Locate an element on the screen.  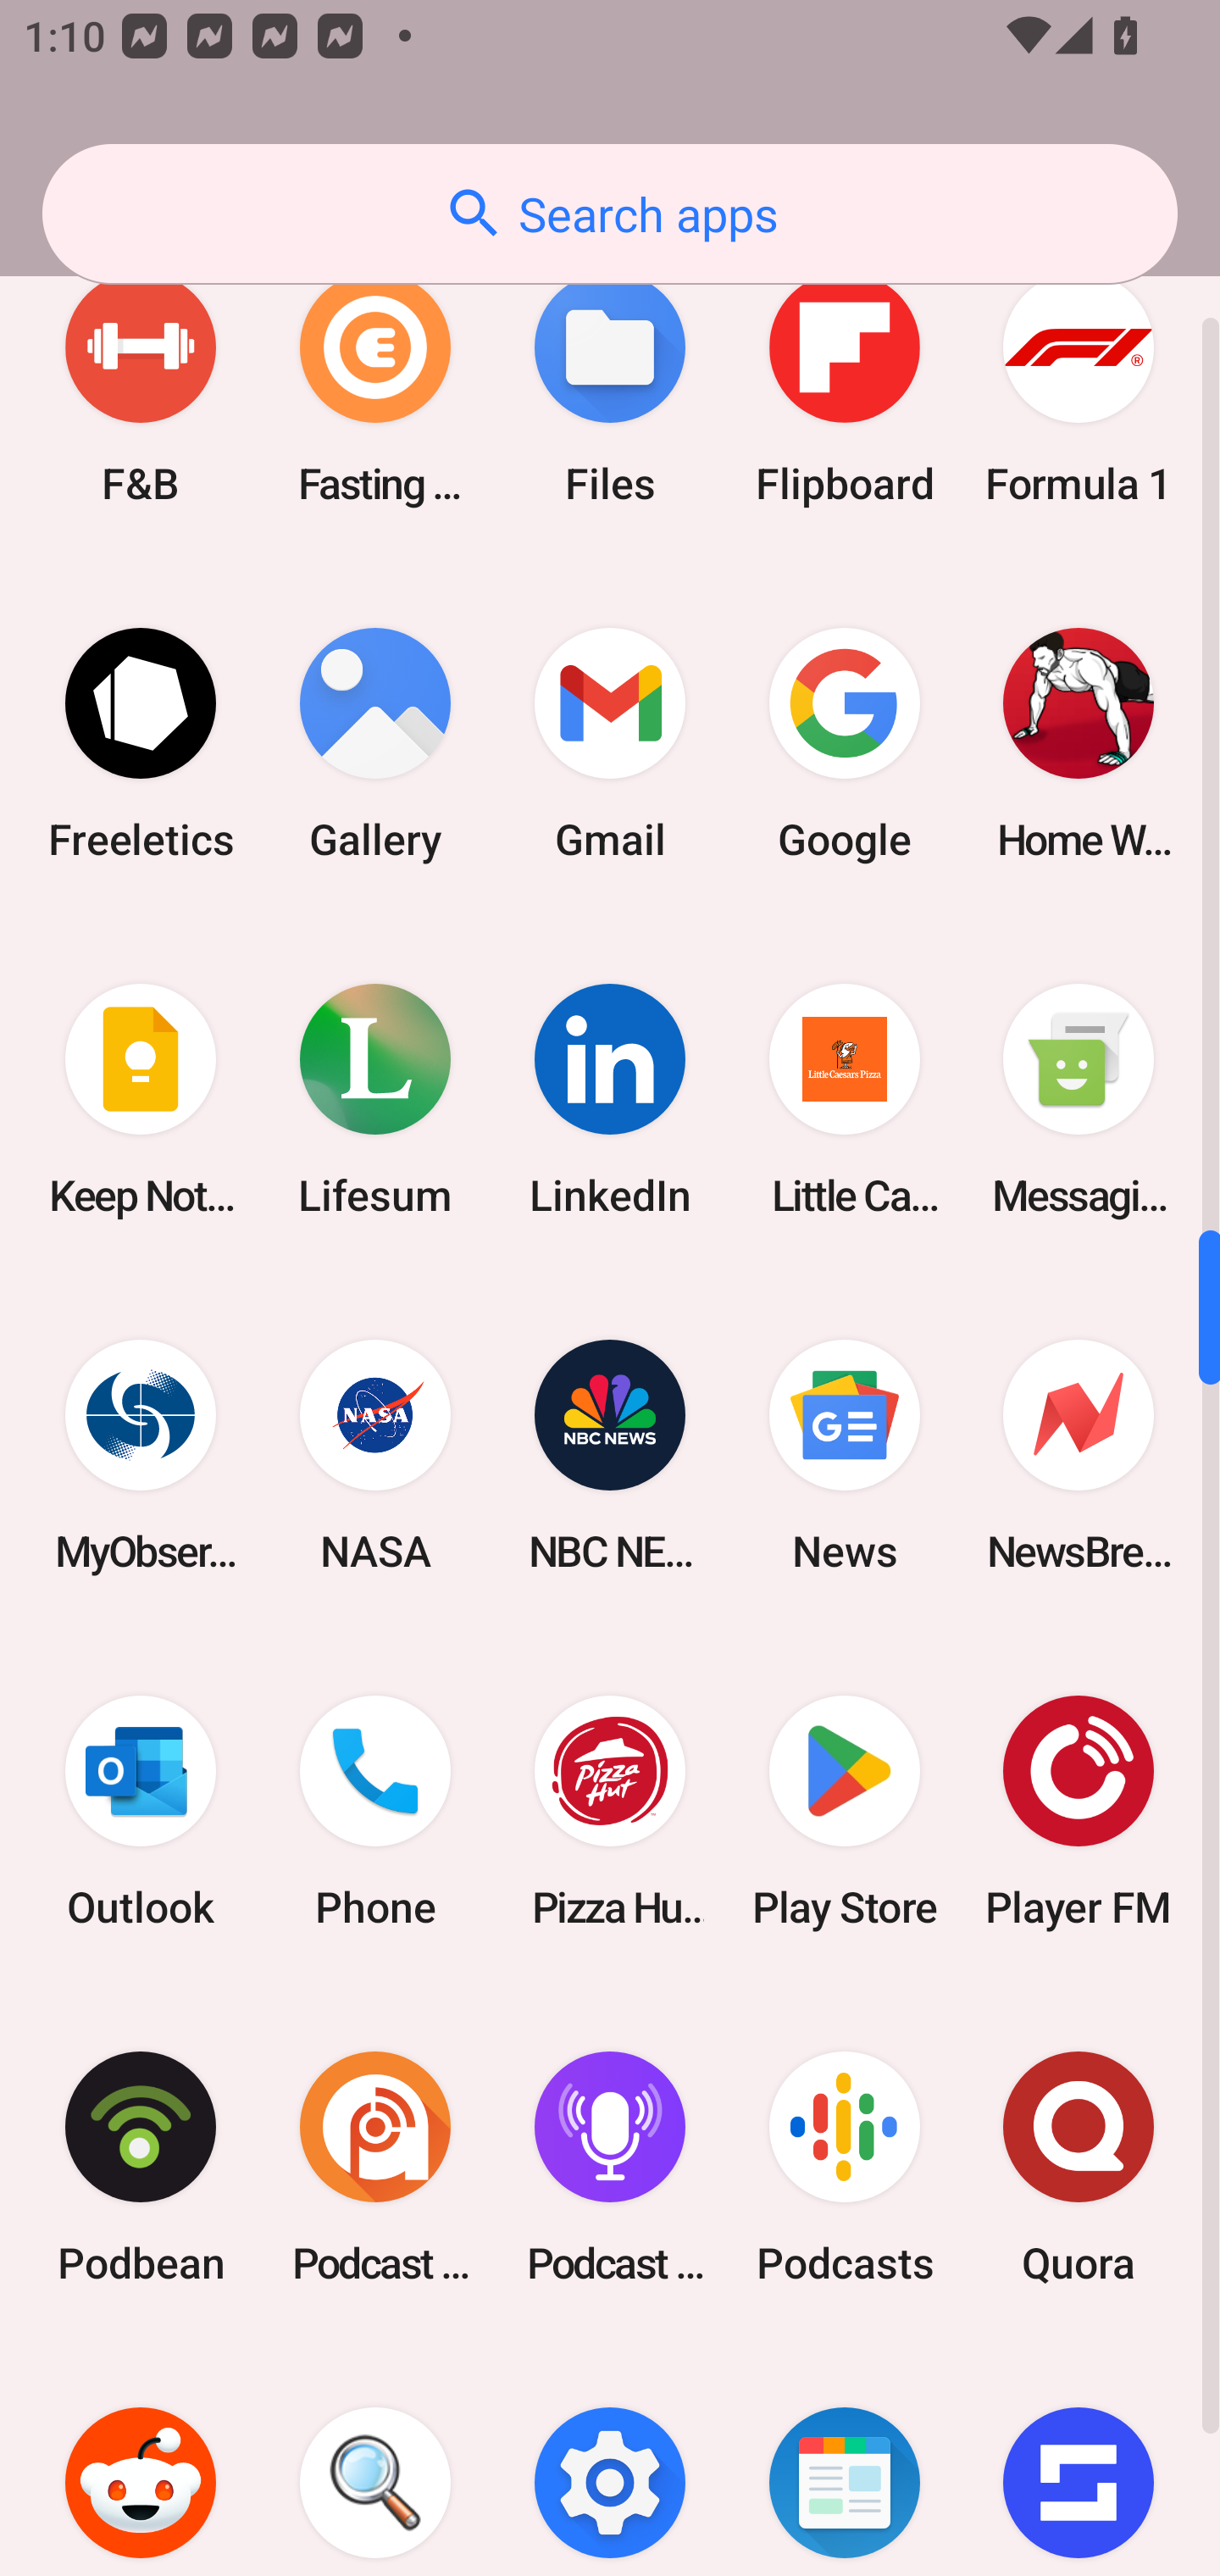
Fasting Coach is located at coordinates (375, 388).